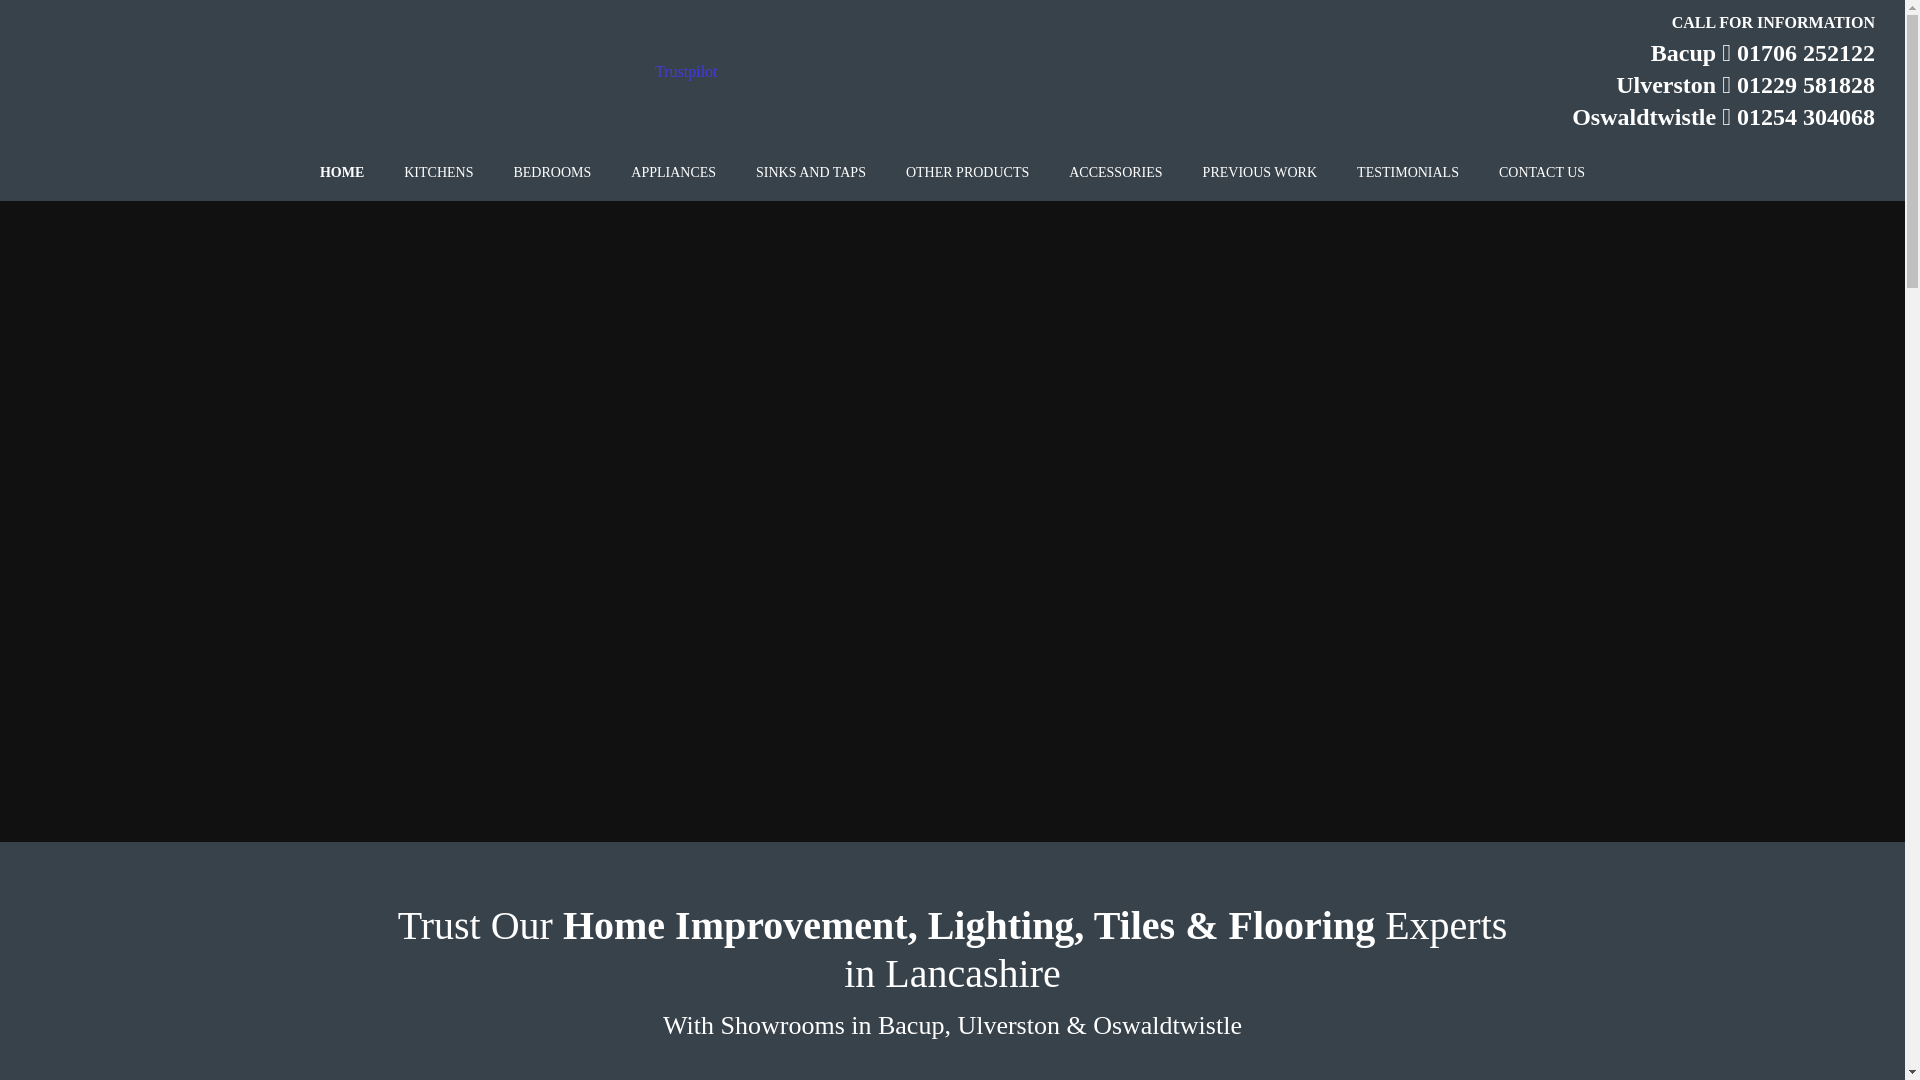 The image size is (1920, 1080). Describe the element at coordinates (966, 173) in the screenshot. I see `OTHER PRODUCTS` at that location.